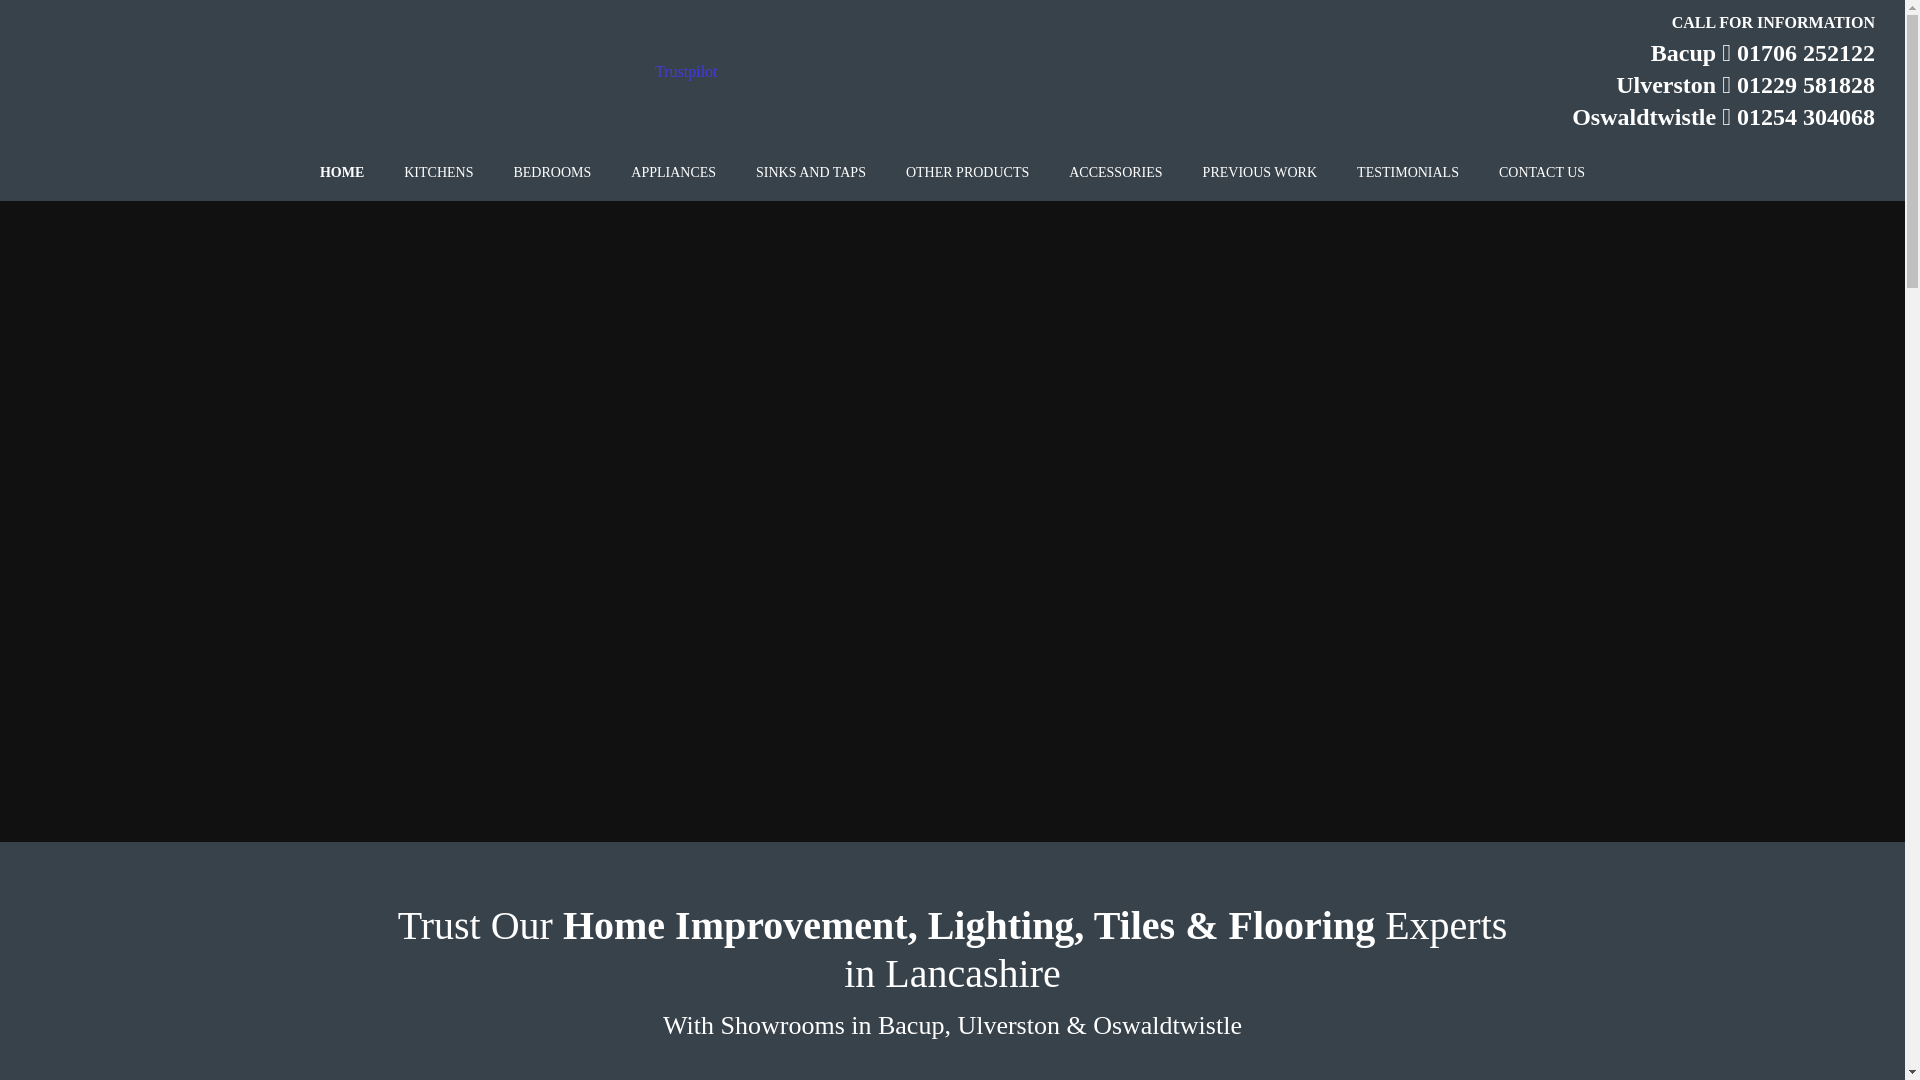 The image size is (1920, 1080). Describe the element at coordinates (966, 173) in the screenshot. I see `OTHER PRODUCTS` at that location.